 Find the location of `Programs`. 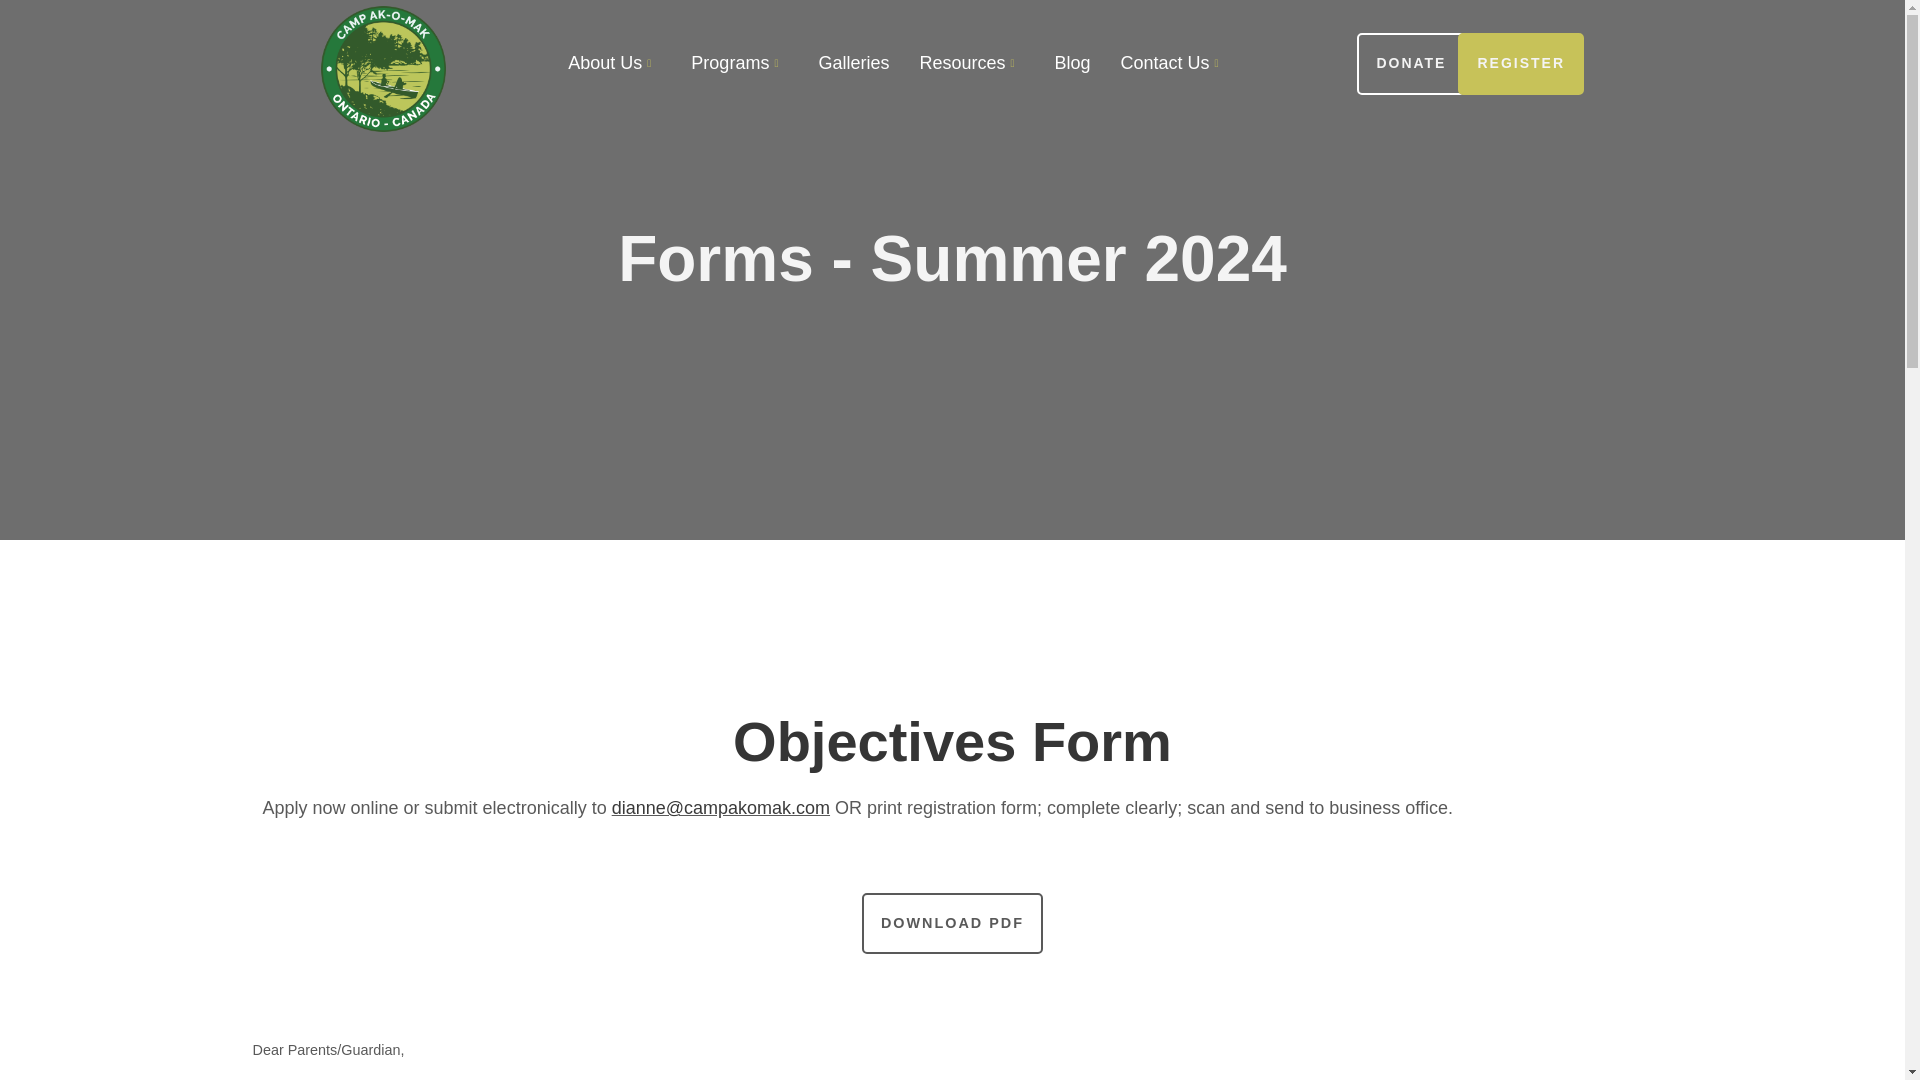

Programs is located at coordinates (738, 63).